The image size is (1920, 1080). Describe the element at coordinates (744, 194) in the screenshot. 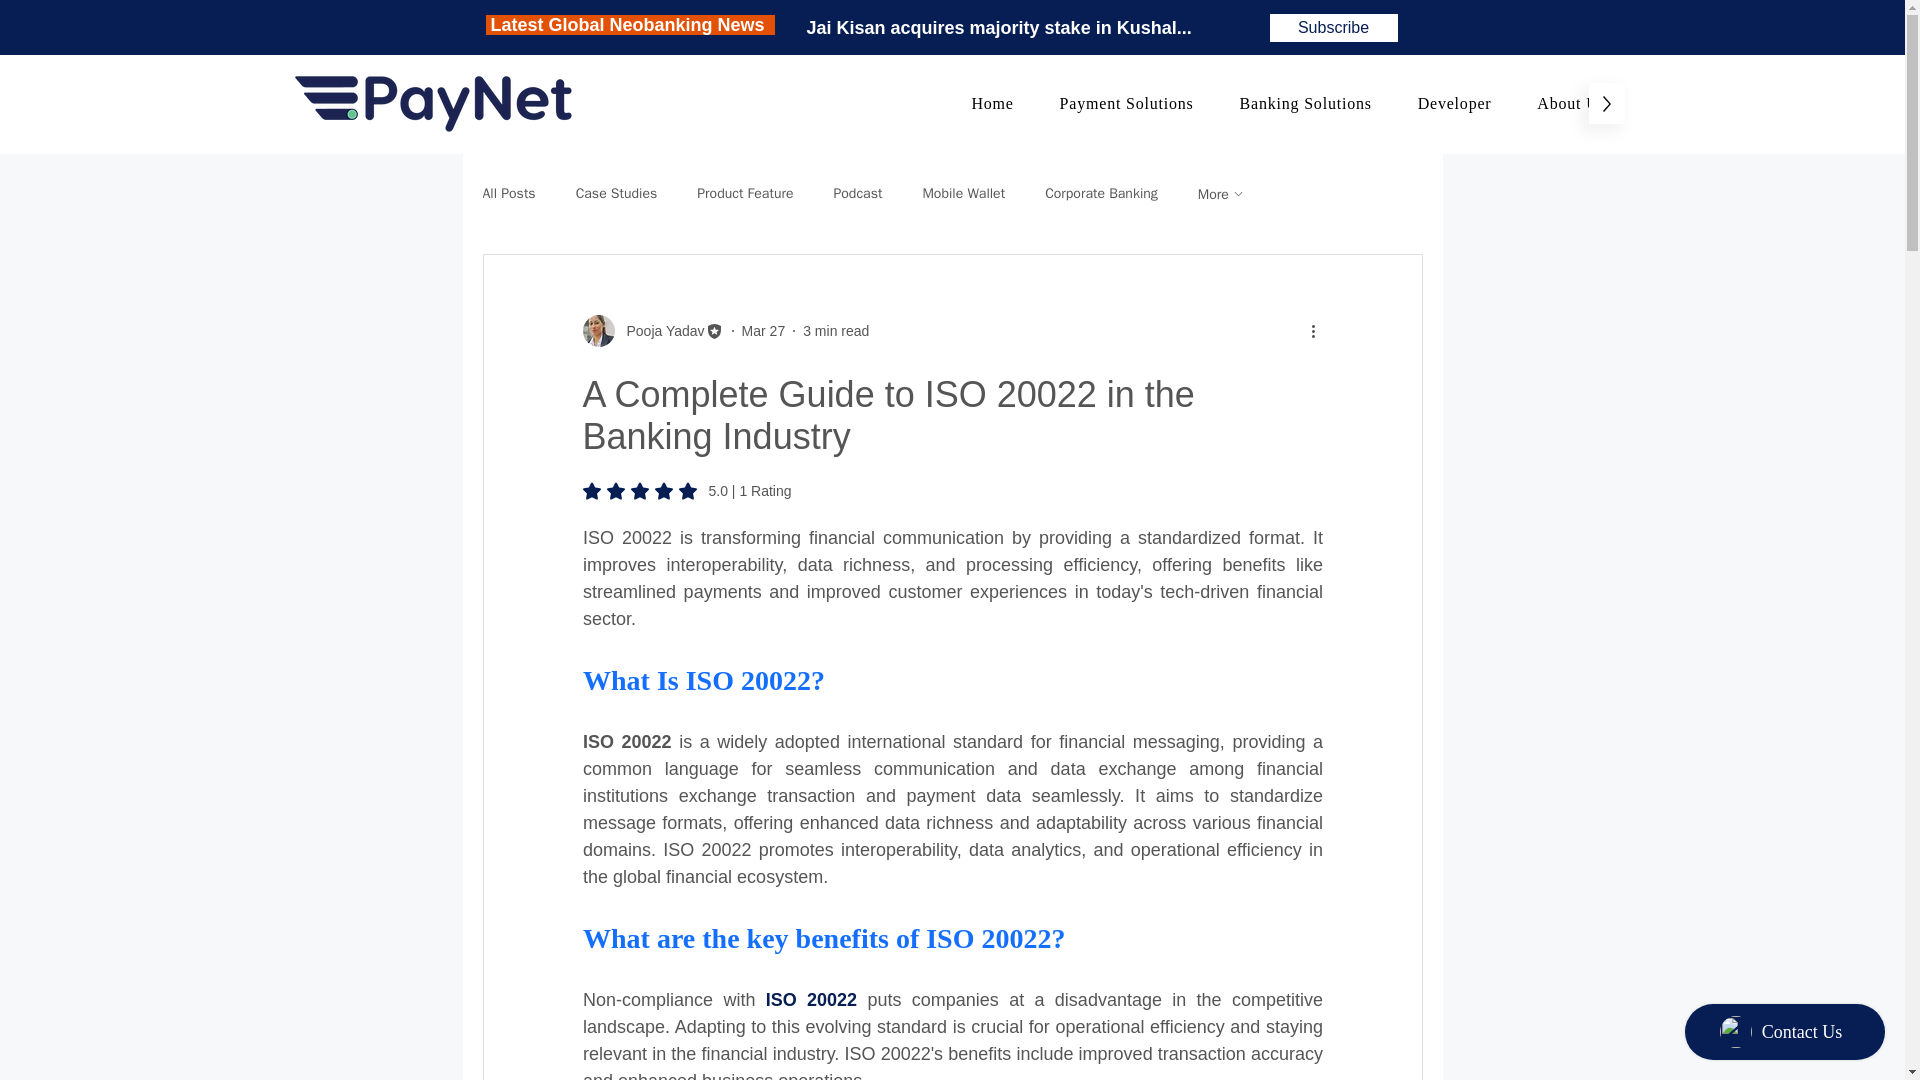

I see `Product Feature` at that location.